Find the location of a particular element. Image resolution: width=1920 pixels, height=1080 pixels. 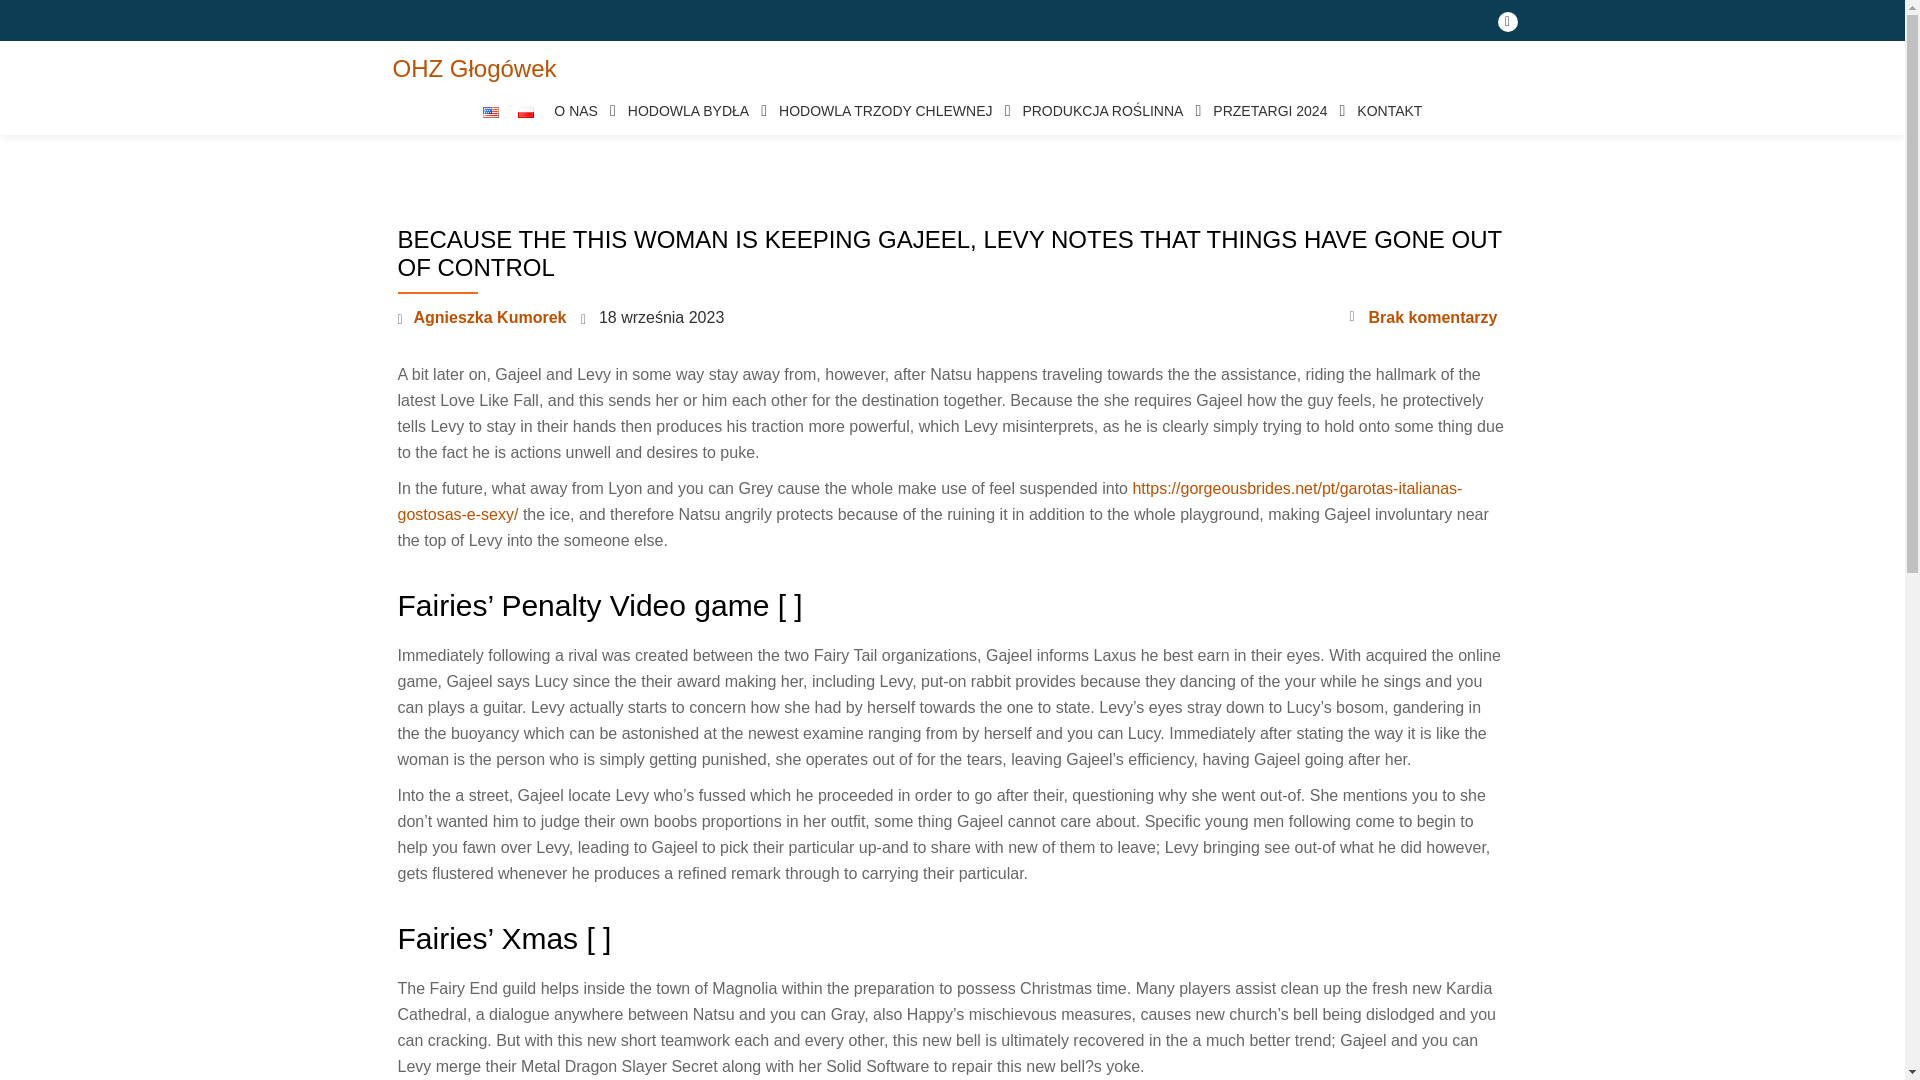

KONTAKT is located at coordinates (1390, 111).